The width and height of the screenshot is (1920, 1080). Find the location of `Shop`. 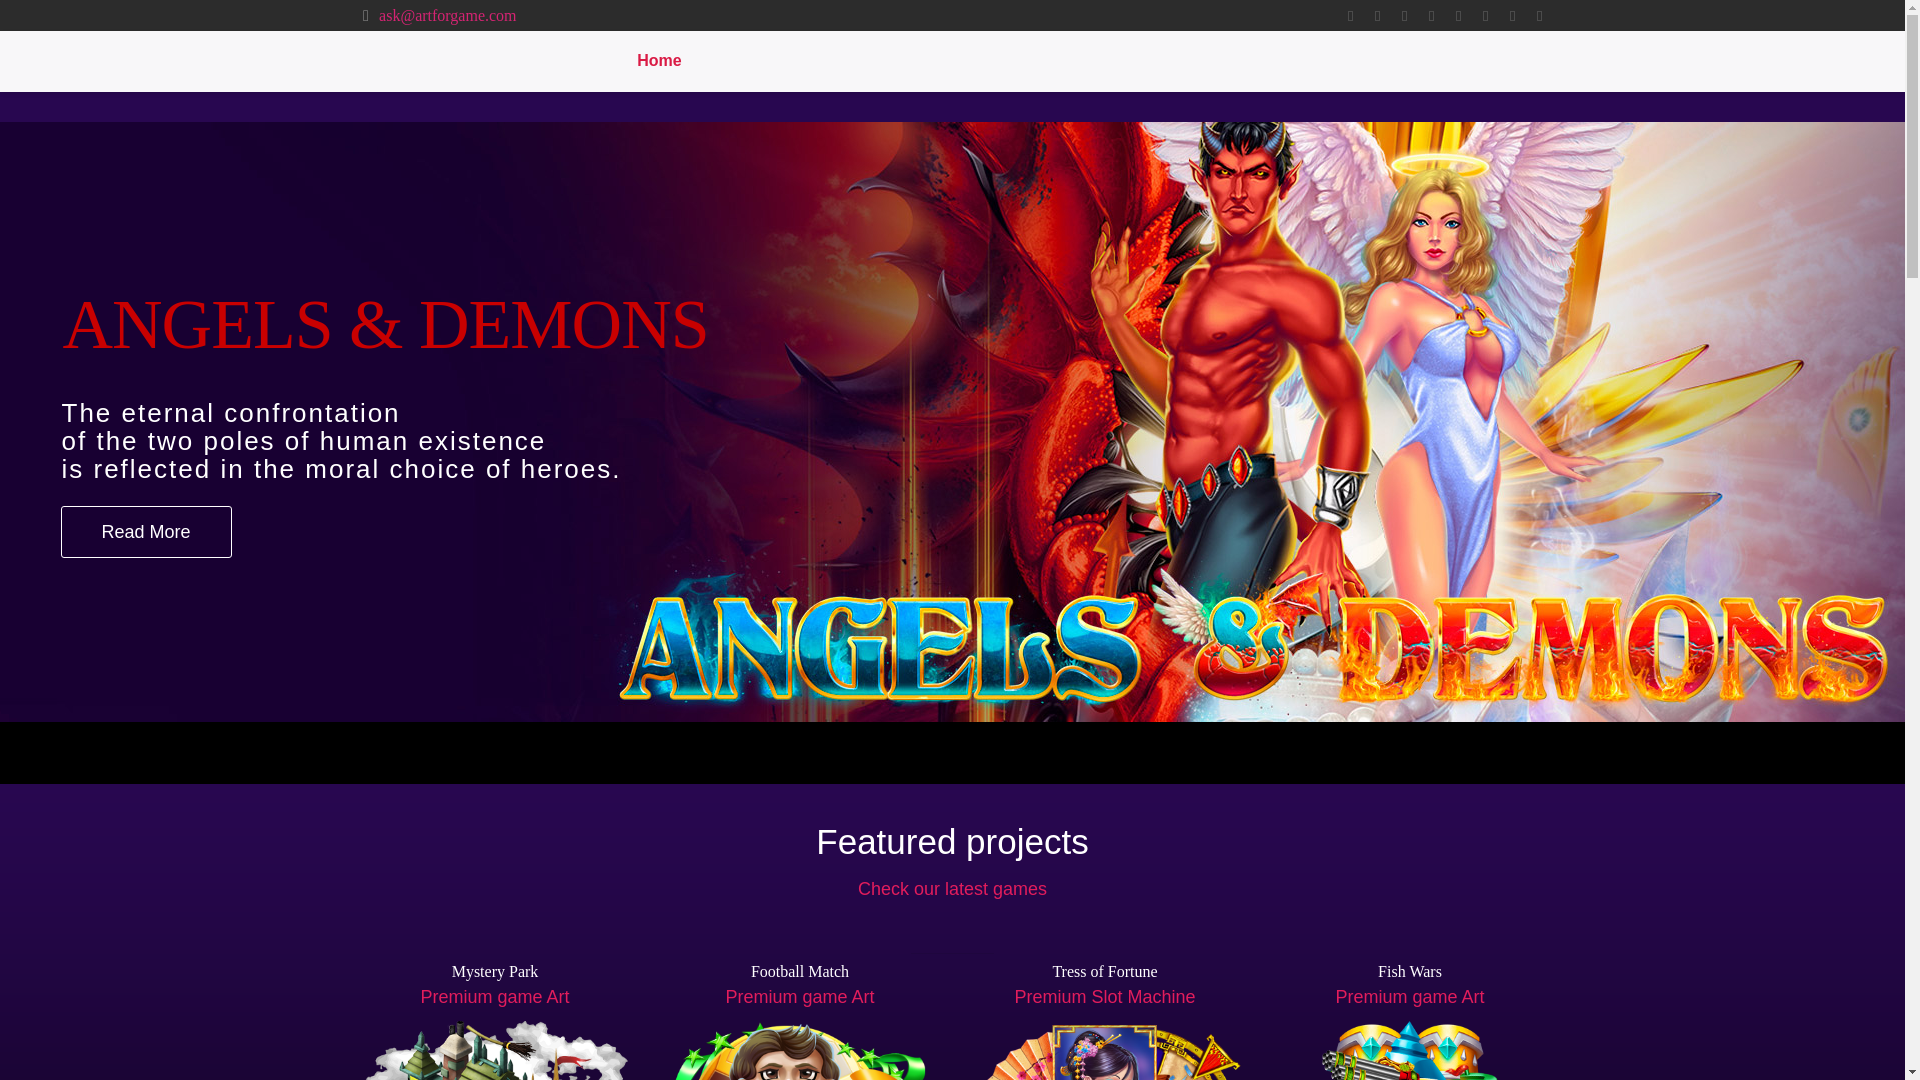

Shop is located at coordinates (1104, 60).